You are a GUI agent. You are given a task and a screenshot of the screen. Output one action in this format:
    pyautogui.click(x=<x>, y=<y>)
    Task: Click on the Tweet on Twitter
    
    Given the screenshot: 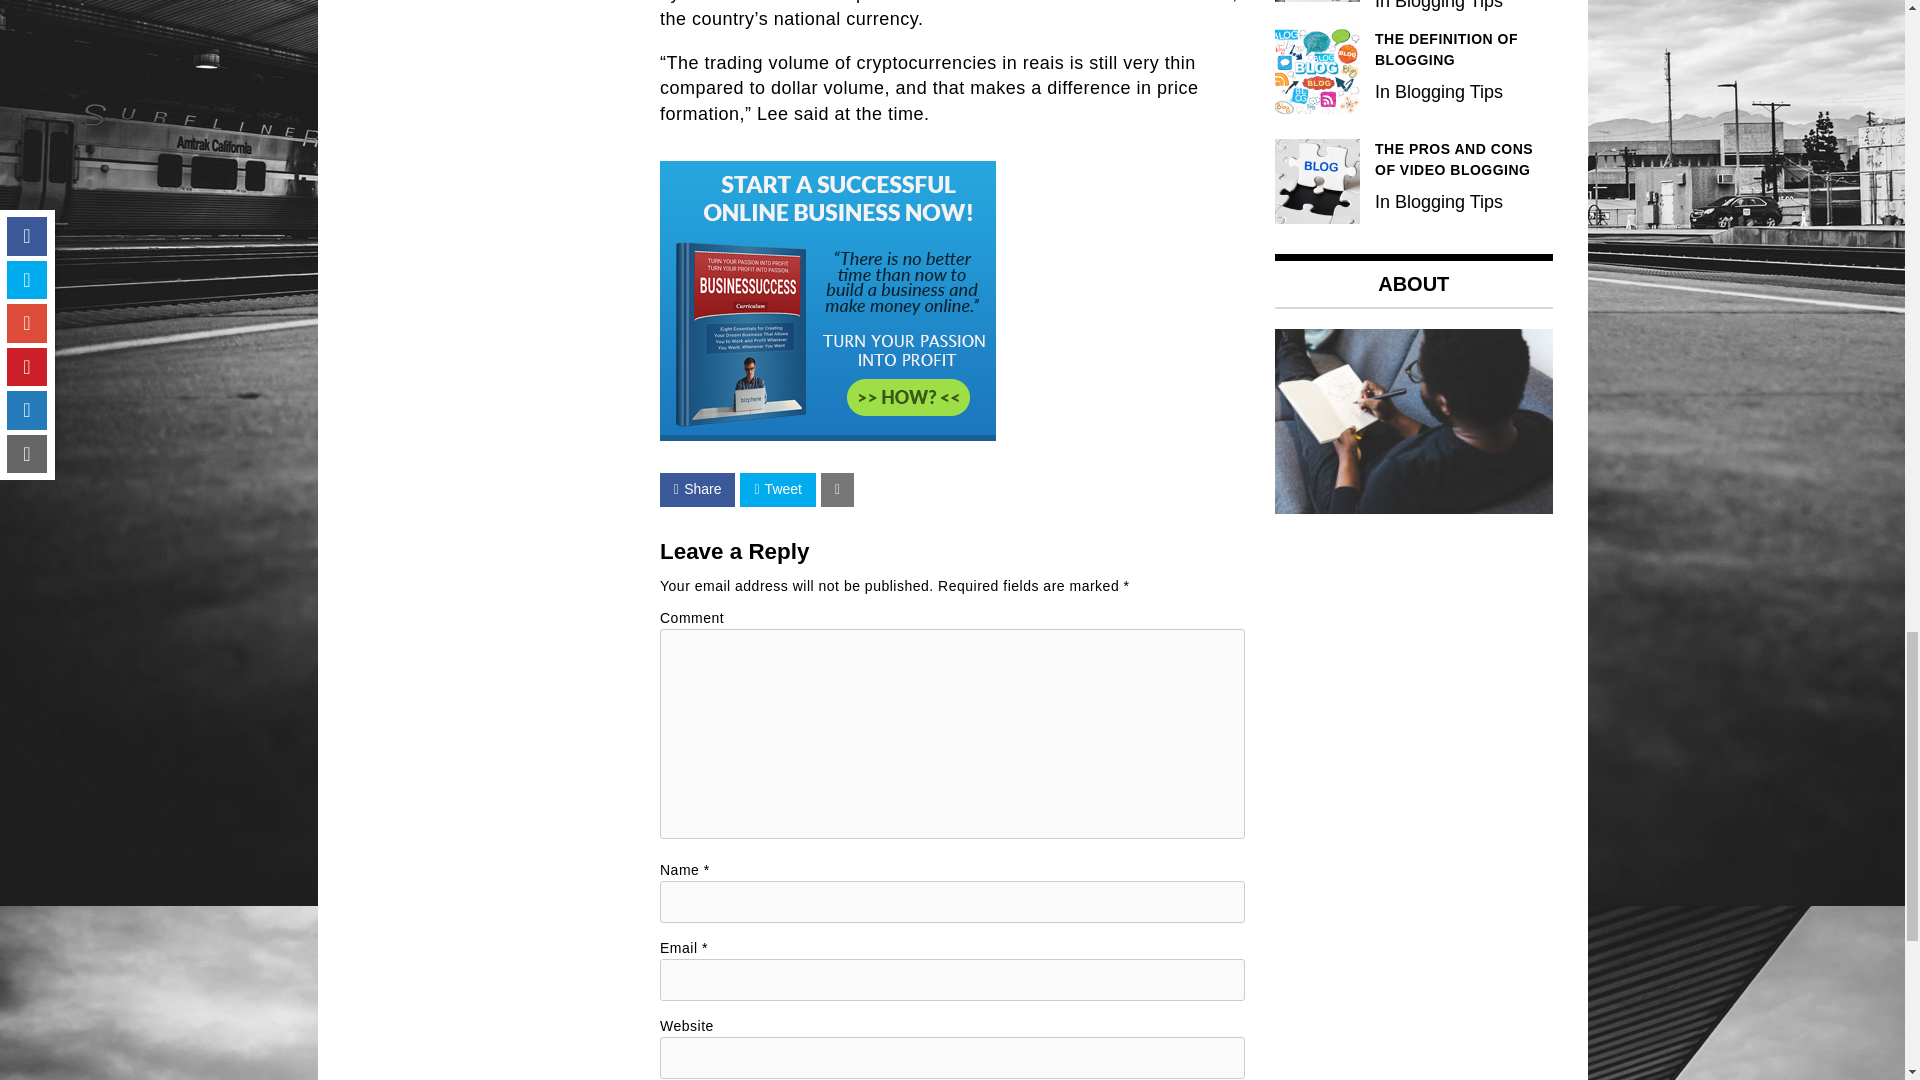 What is the action you would take?
    pyautogui.click(x=776, y=490)
    